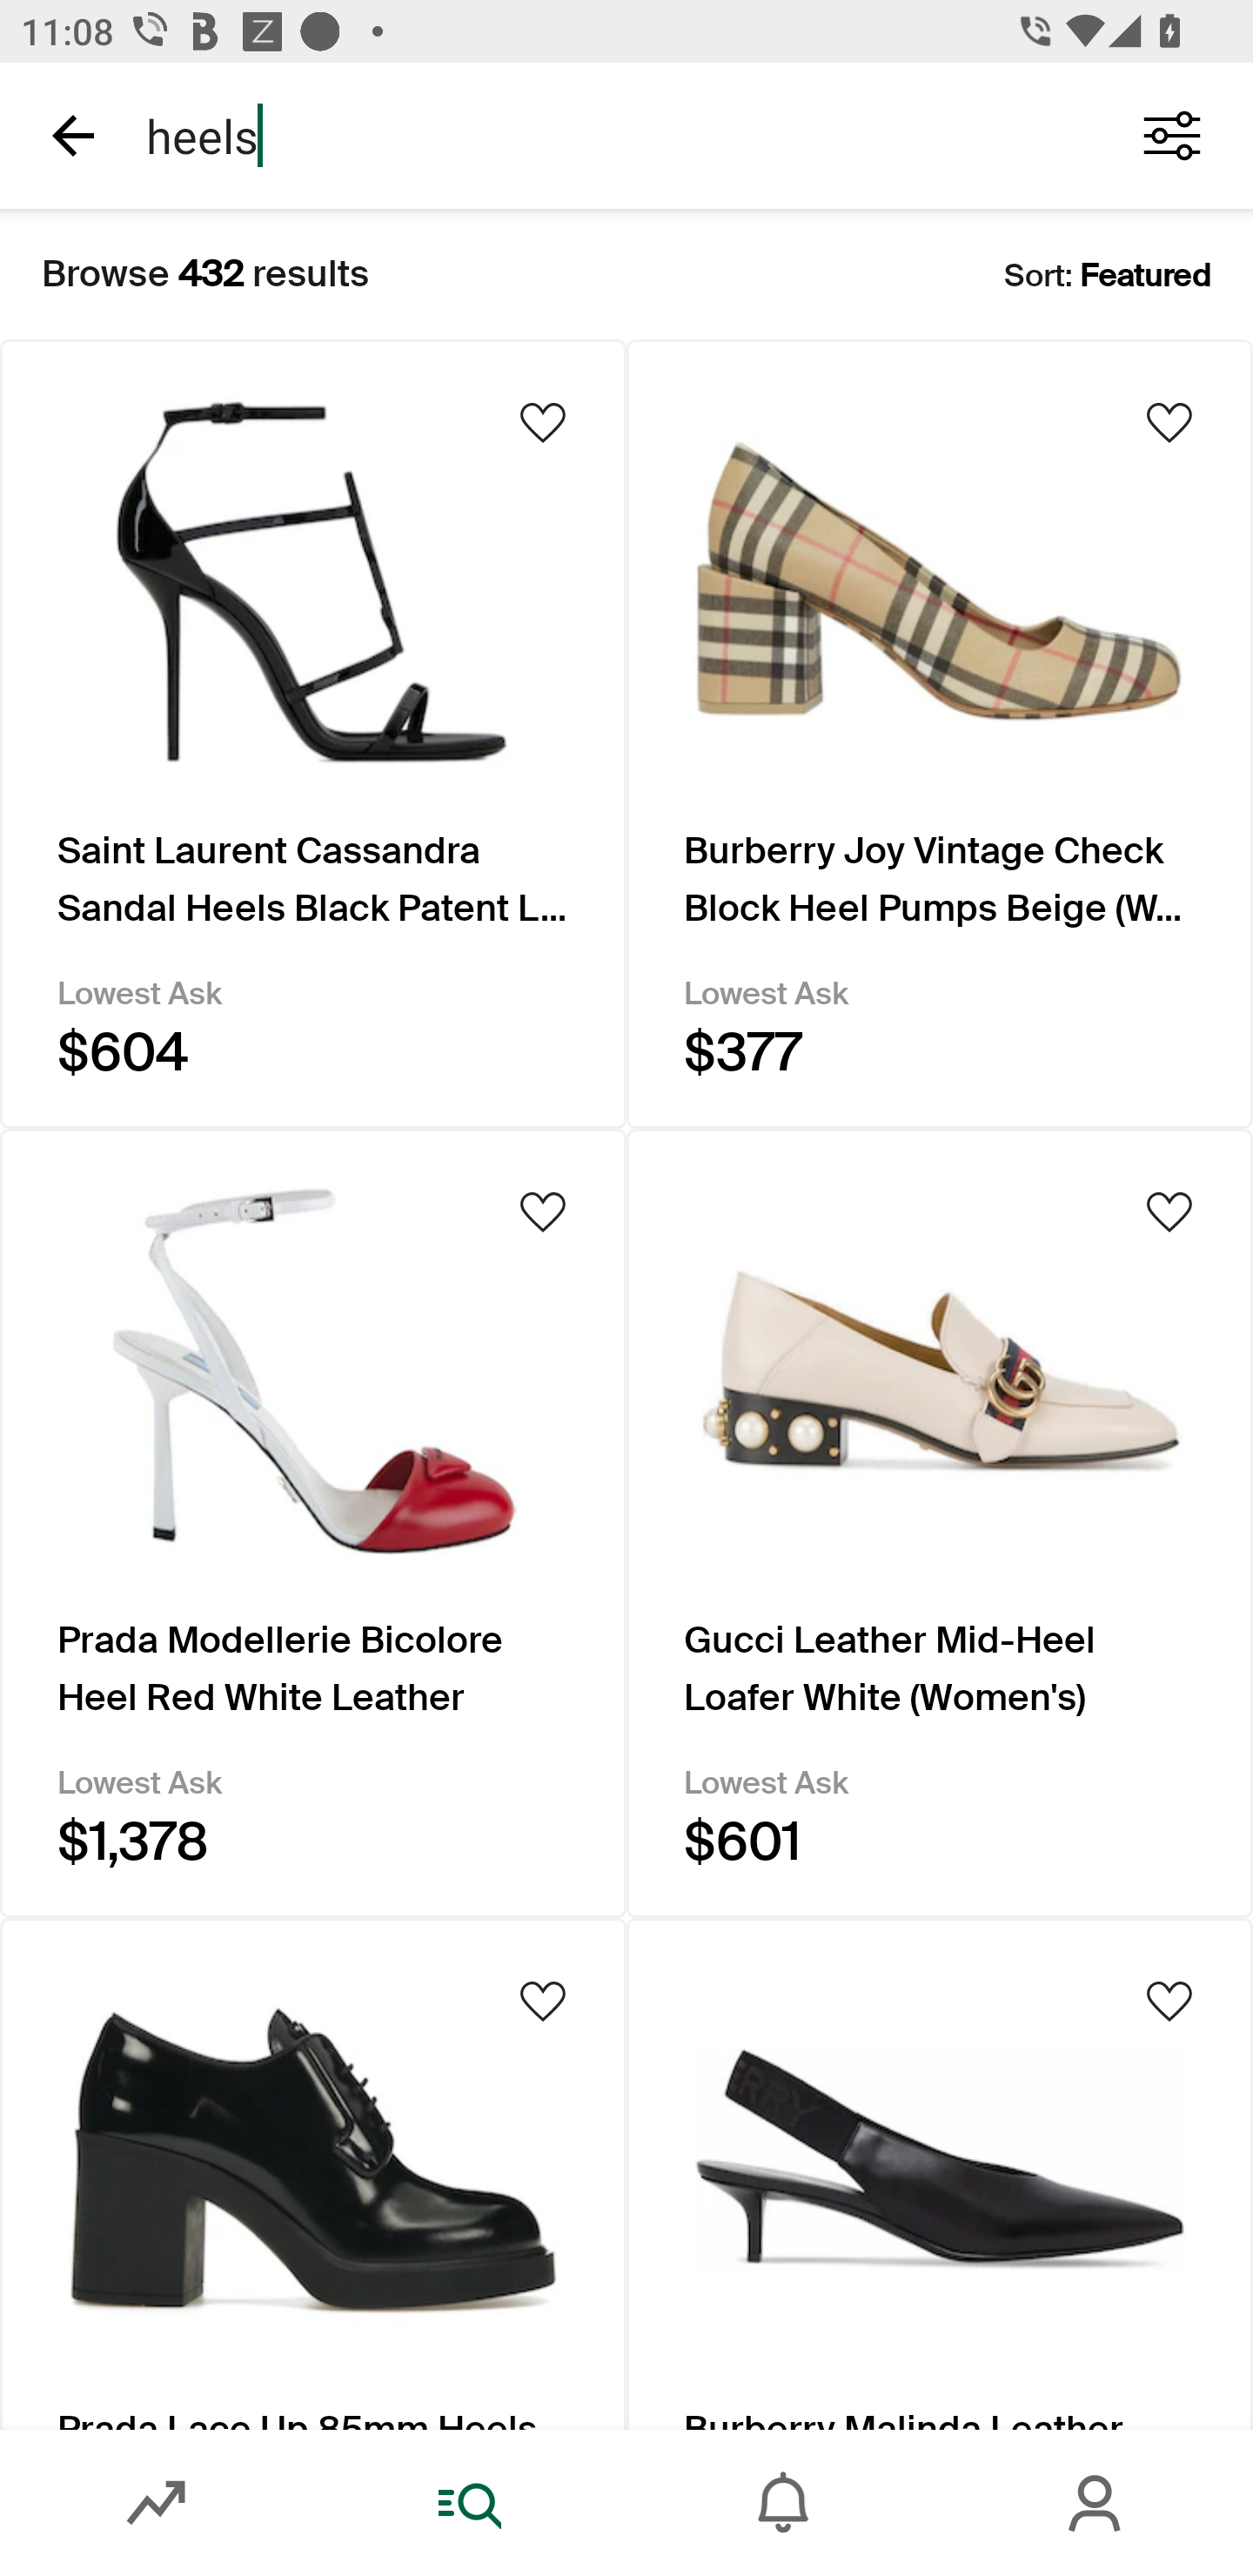 The width and height of the screenshot is (1253, 2576). I want to click on heels, so click(607, 135).